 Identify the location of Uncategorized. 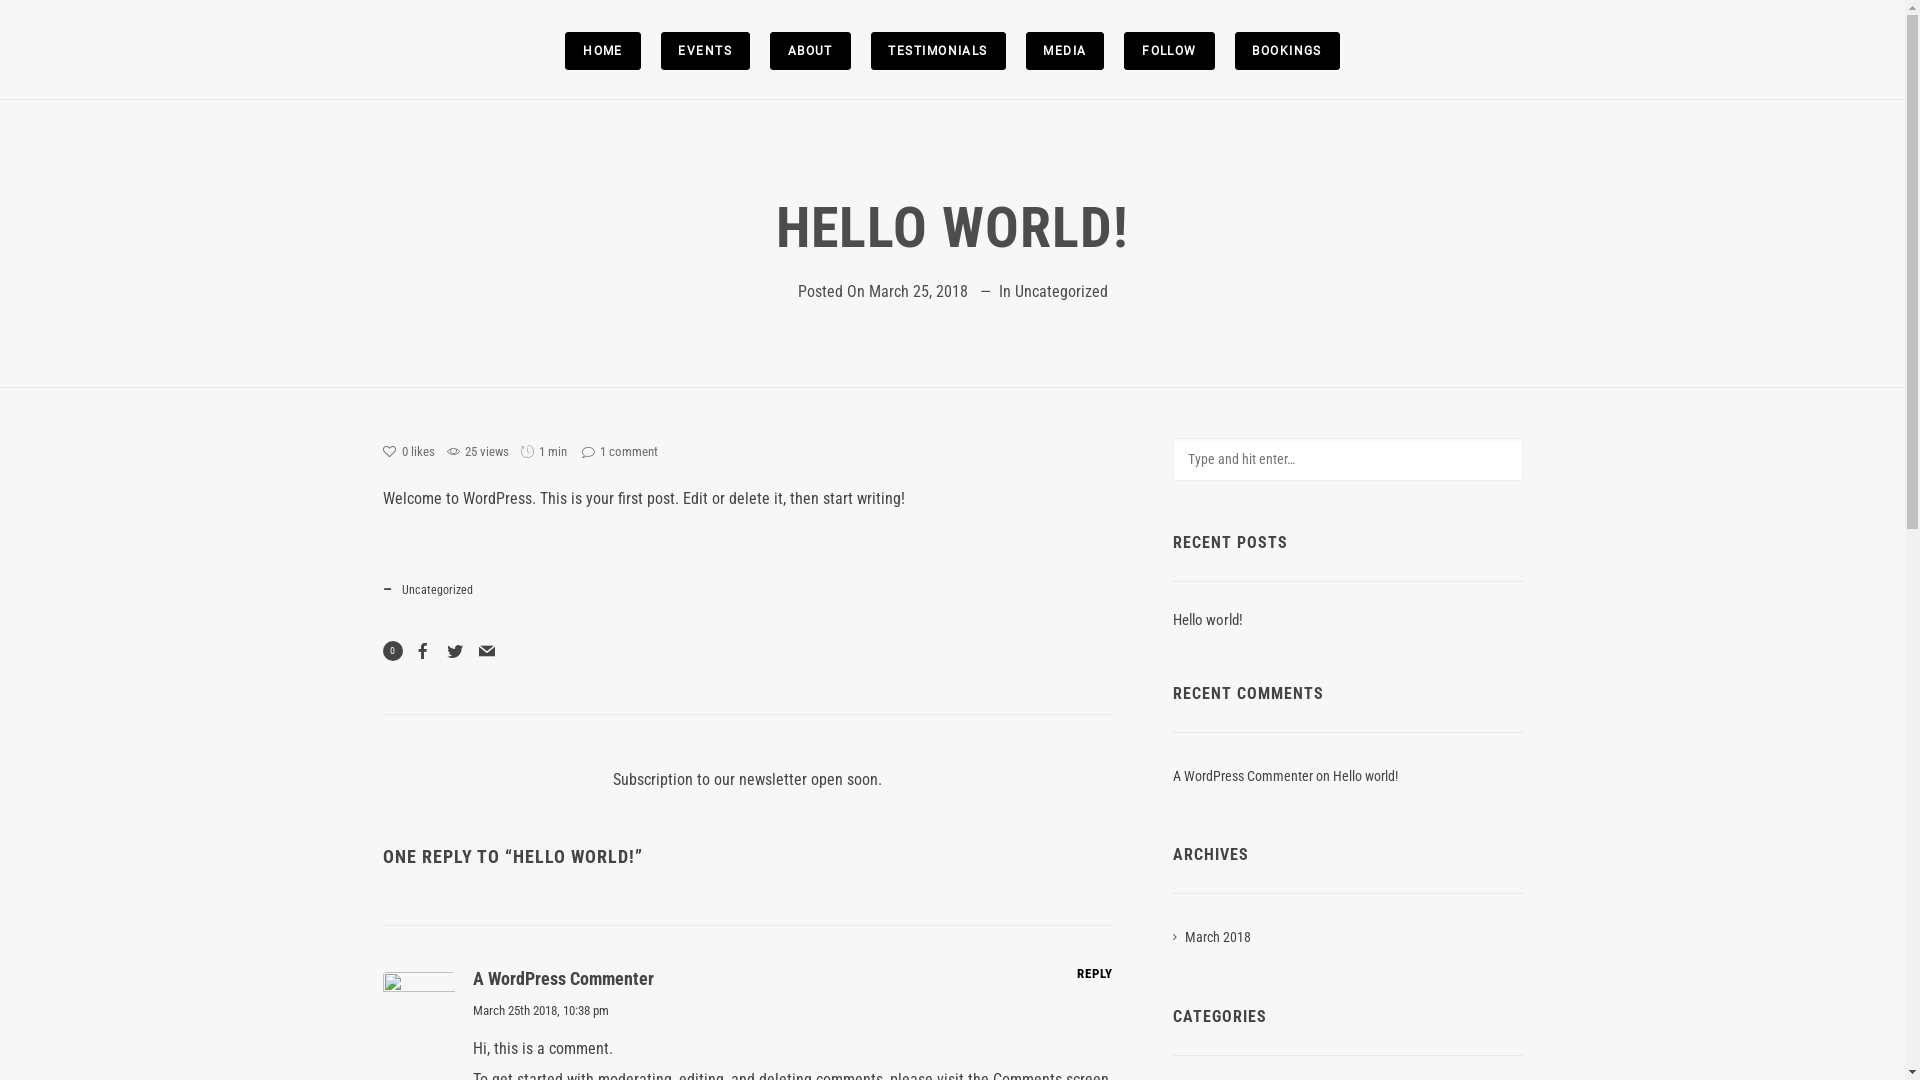
(1060, 292).